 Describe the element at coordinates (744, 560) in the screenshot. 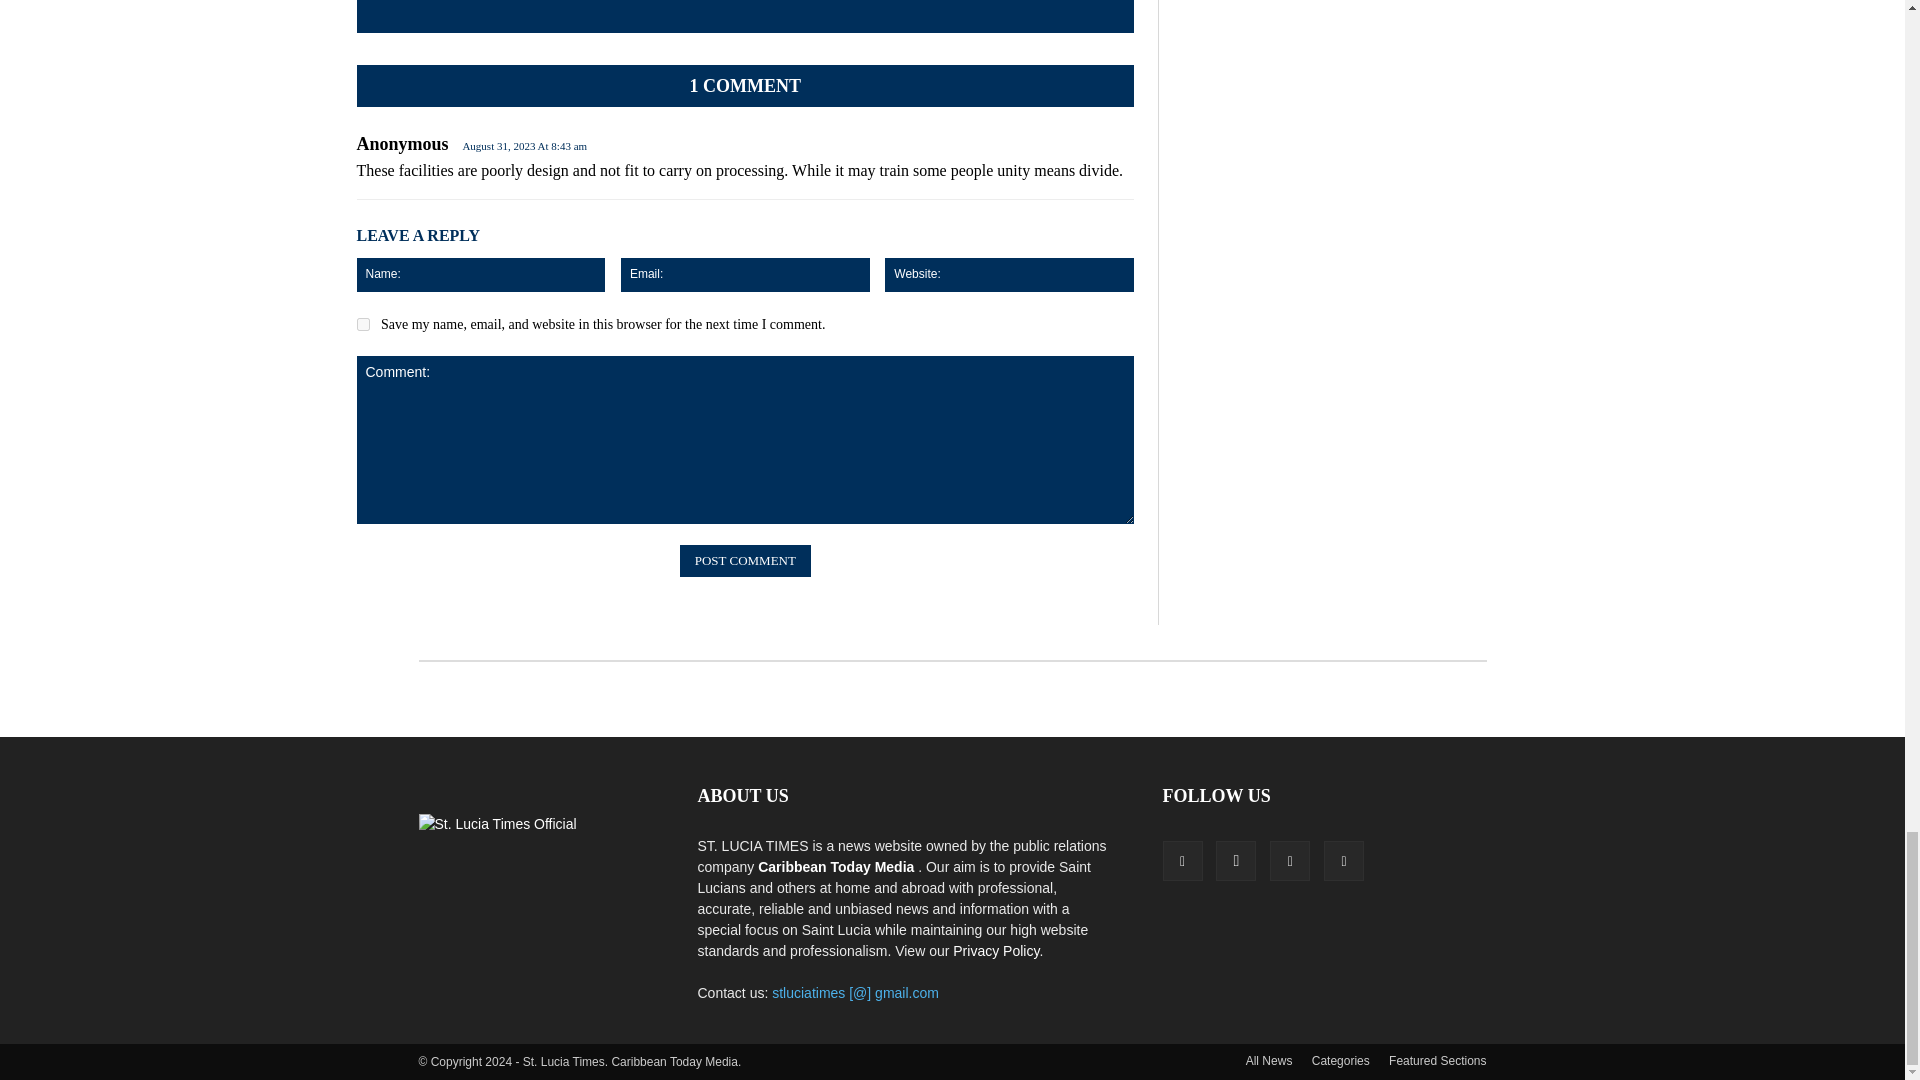

I see `Post Comment` at that location.